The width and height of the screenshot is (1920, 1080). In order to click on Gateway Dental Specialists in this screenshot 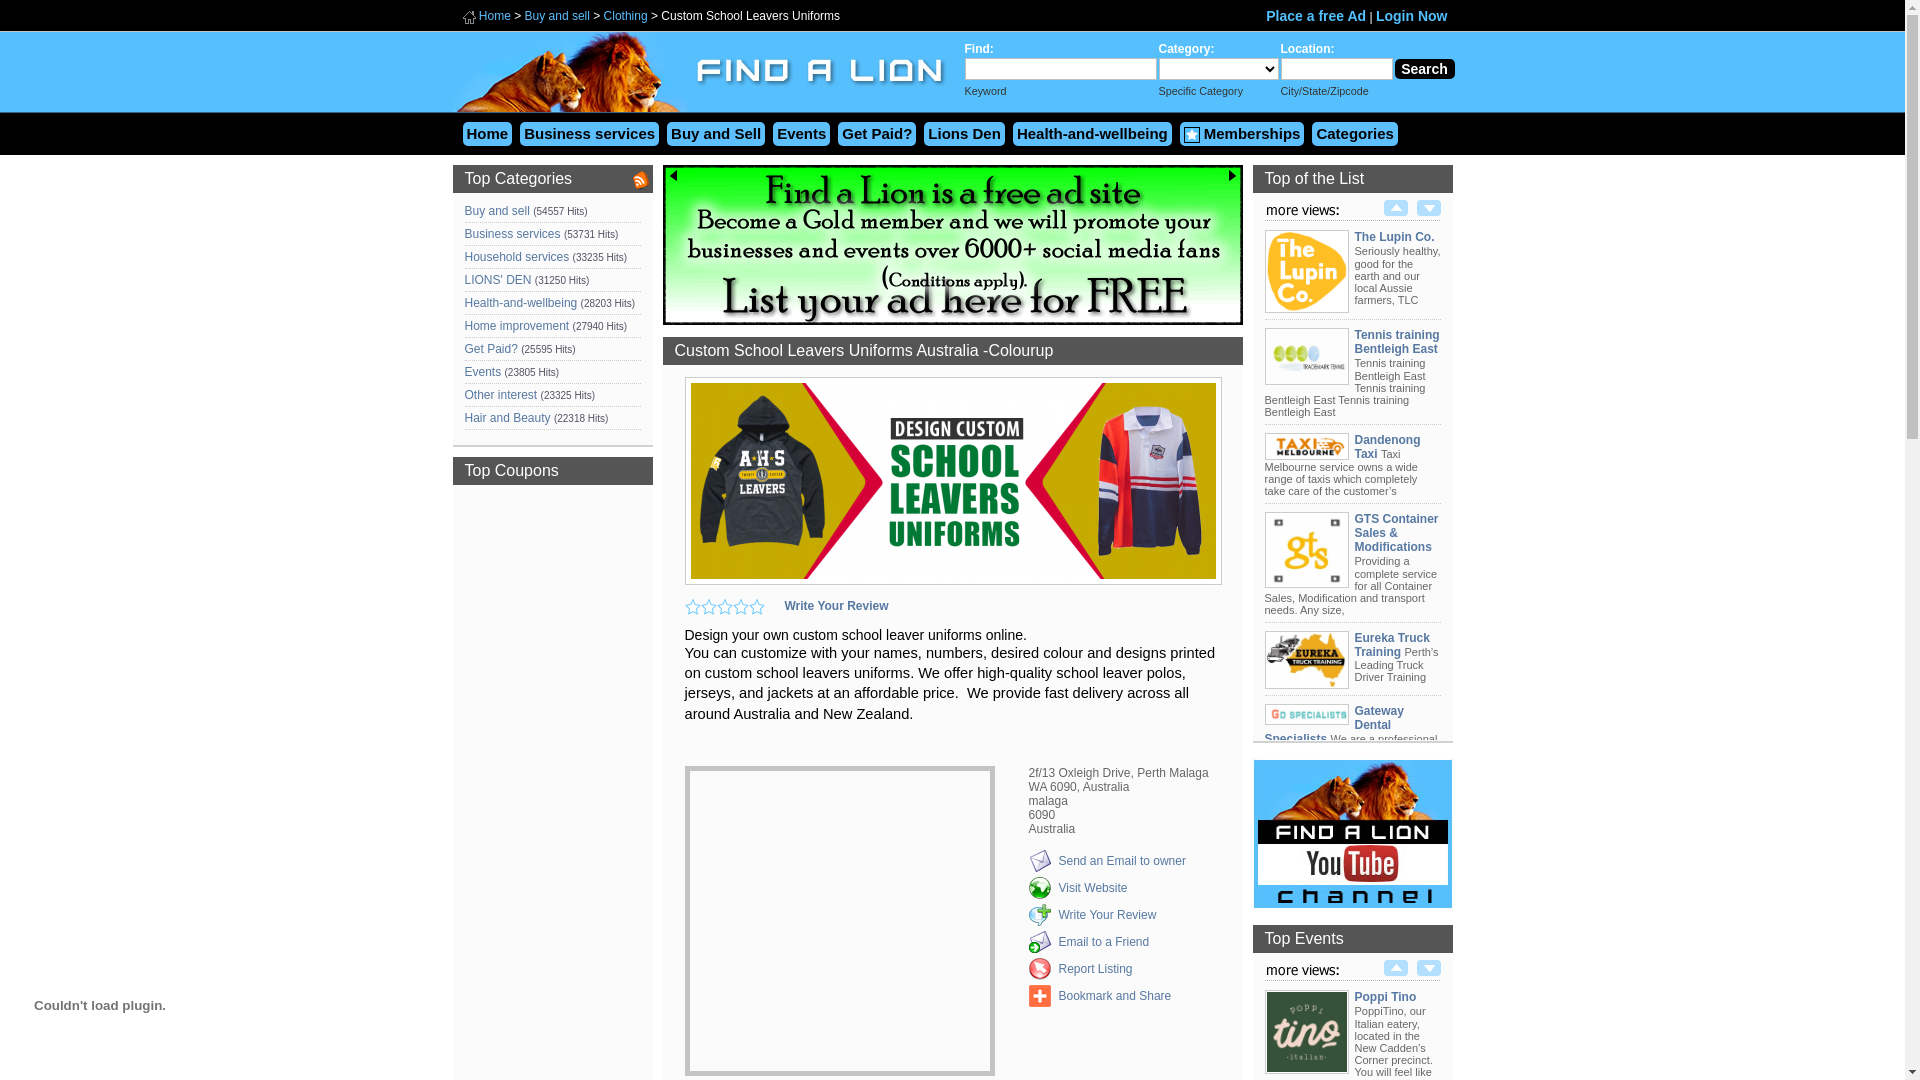, I will do `click(1306, 719)`.